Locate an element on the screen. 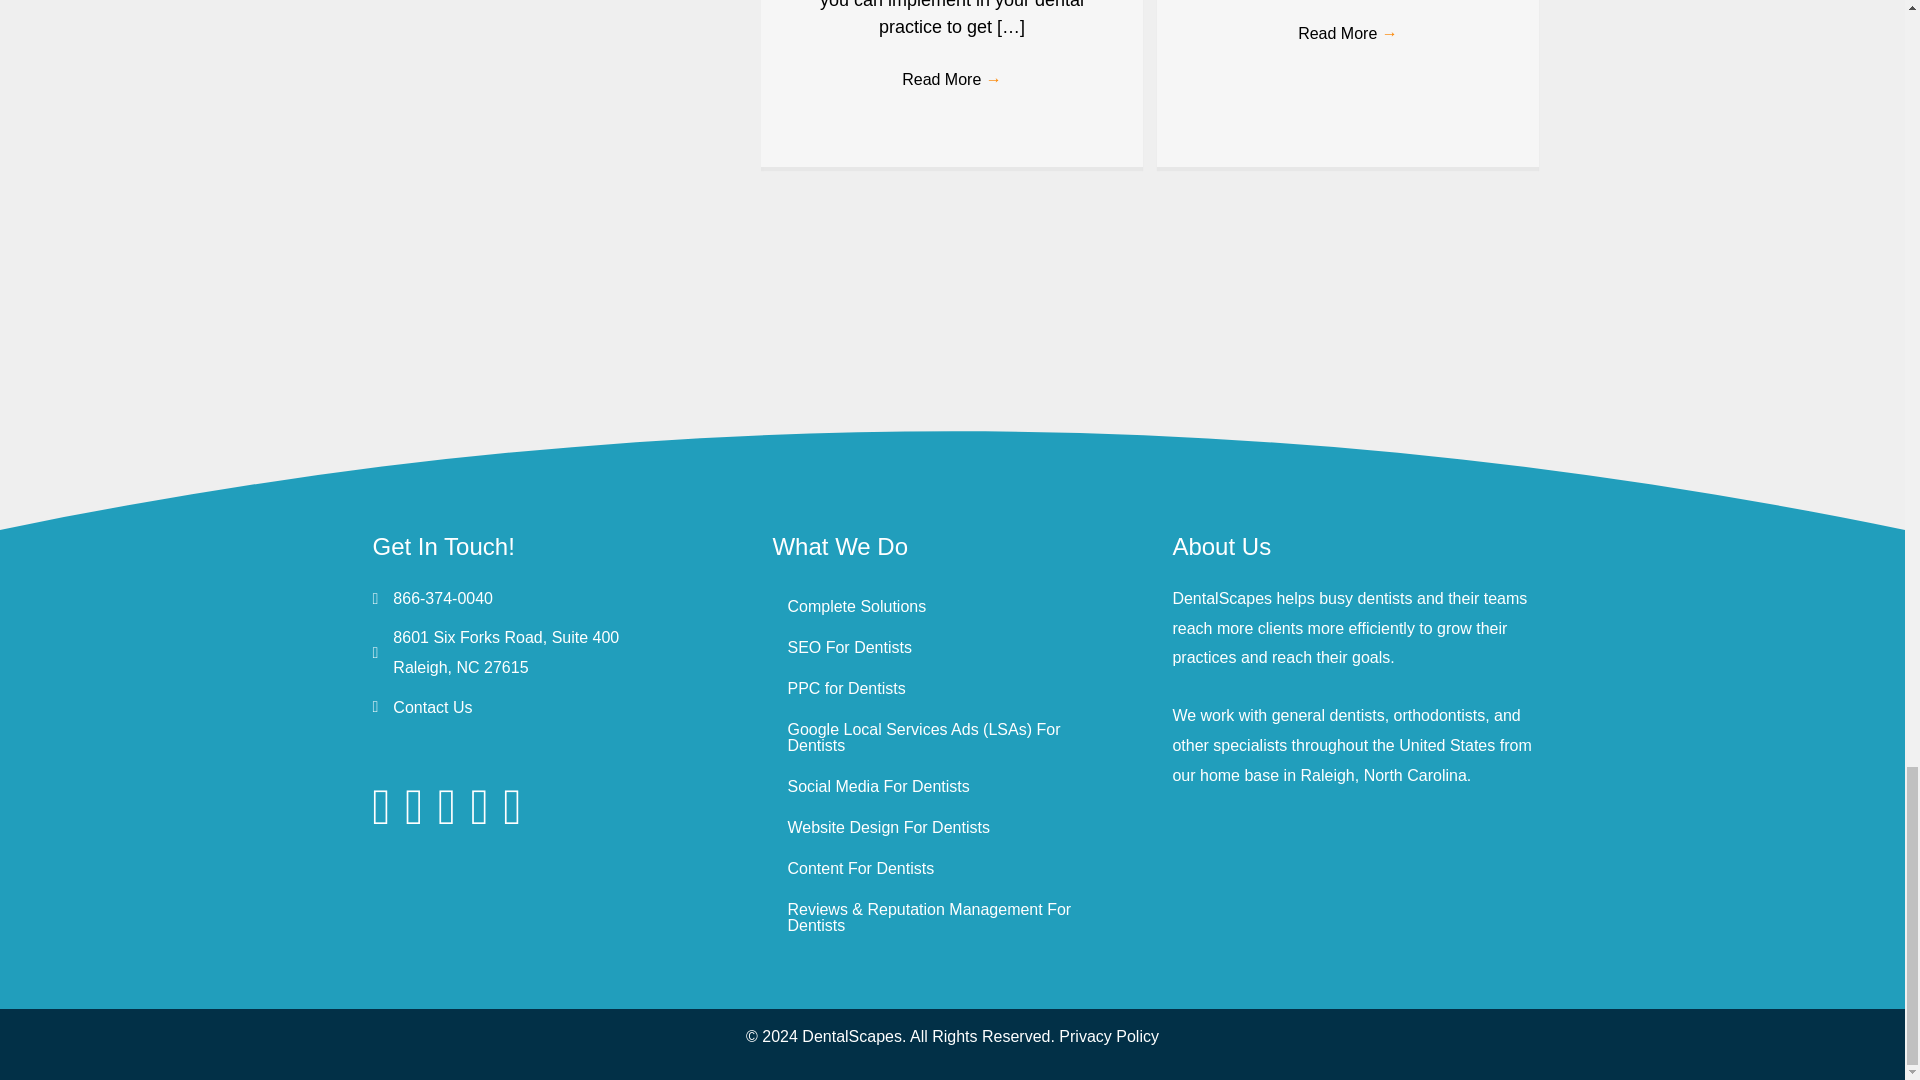 The height and width of the screenshot is (1080, 1920). Top-Marketing-Agencies-Logo-PNG is located at coordinates (952, 324).